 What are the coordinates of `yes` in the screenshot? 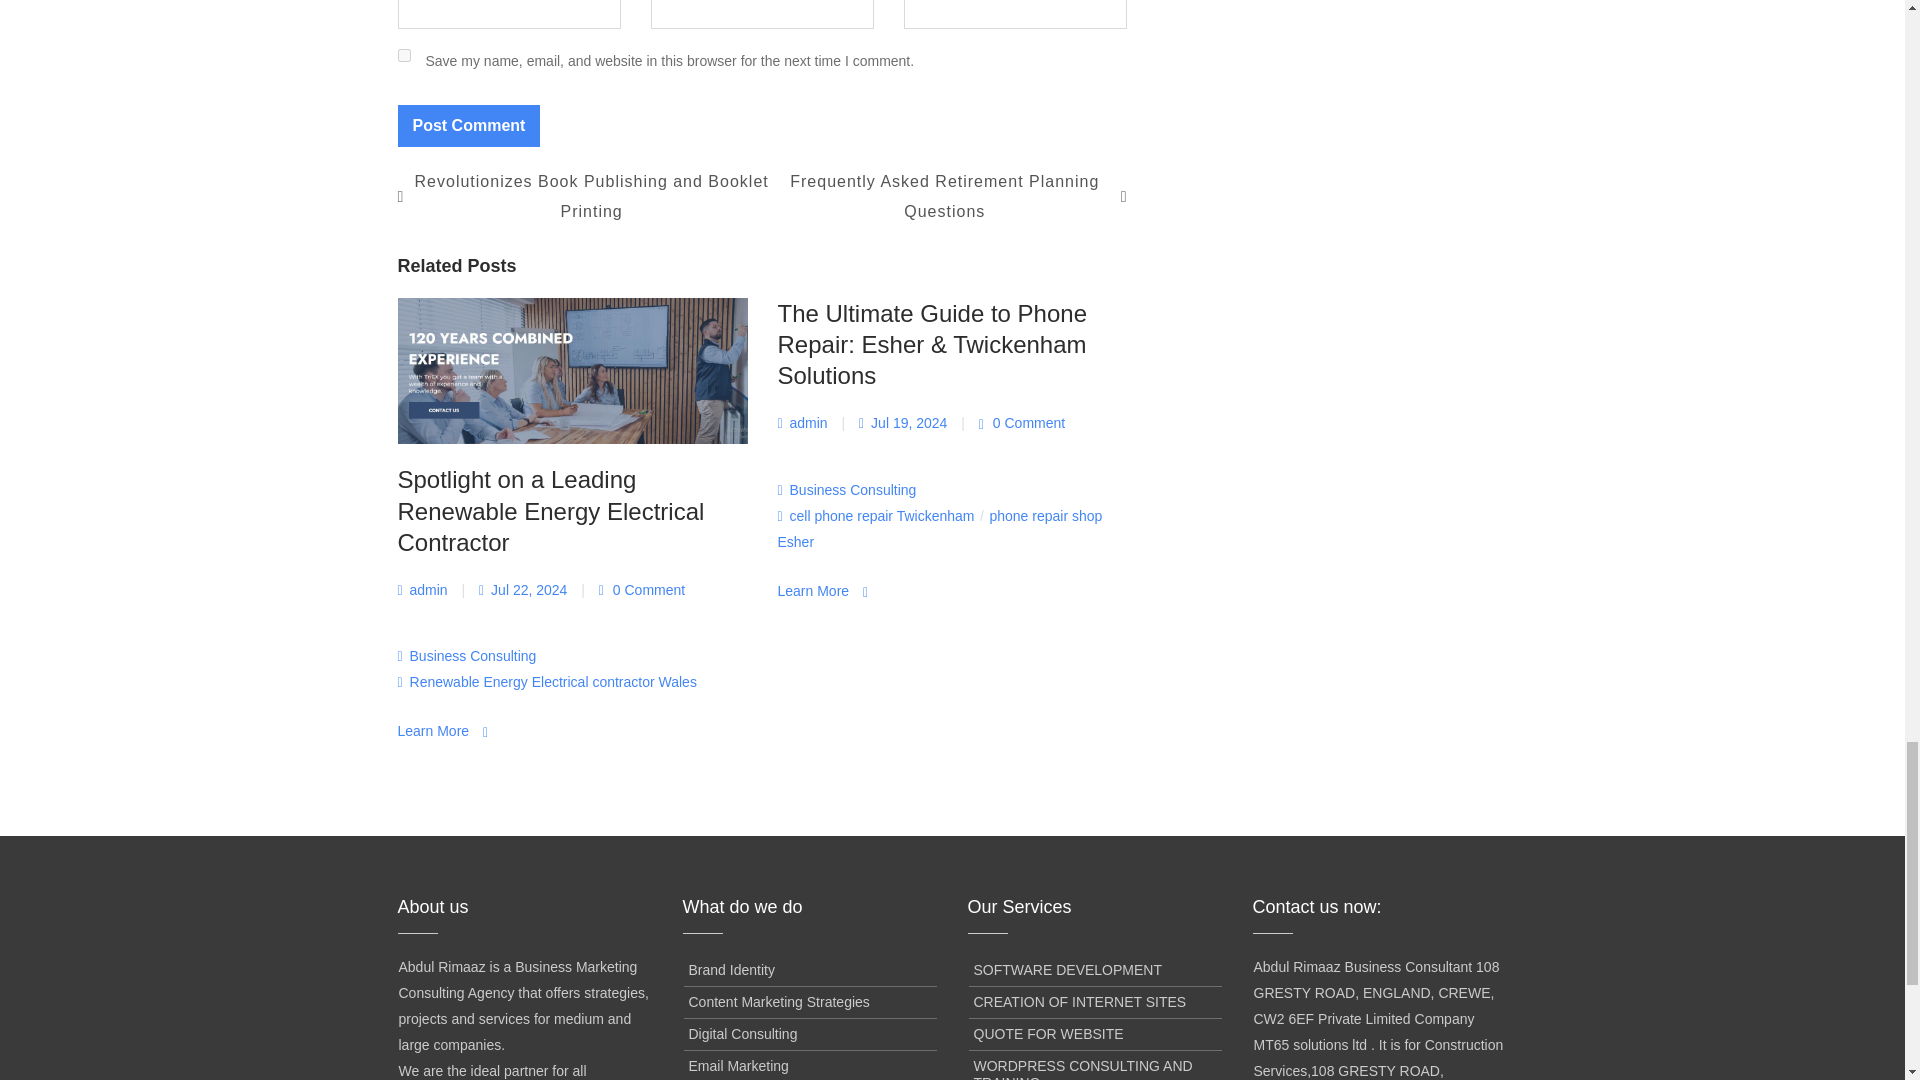 It's located at (404, 54).